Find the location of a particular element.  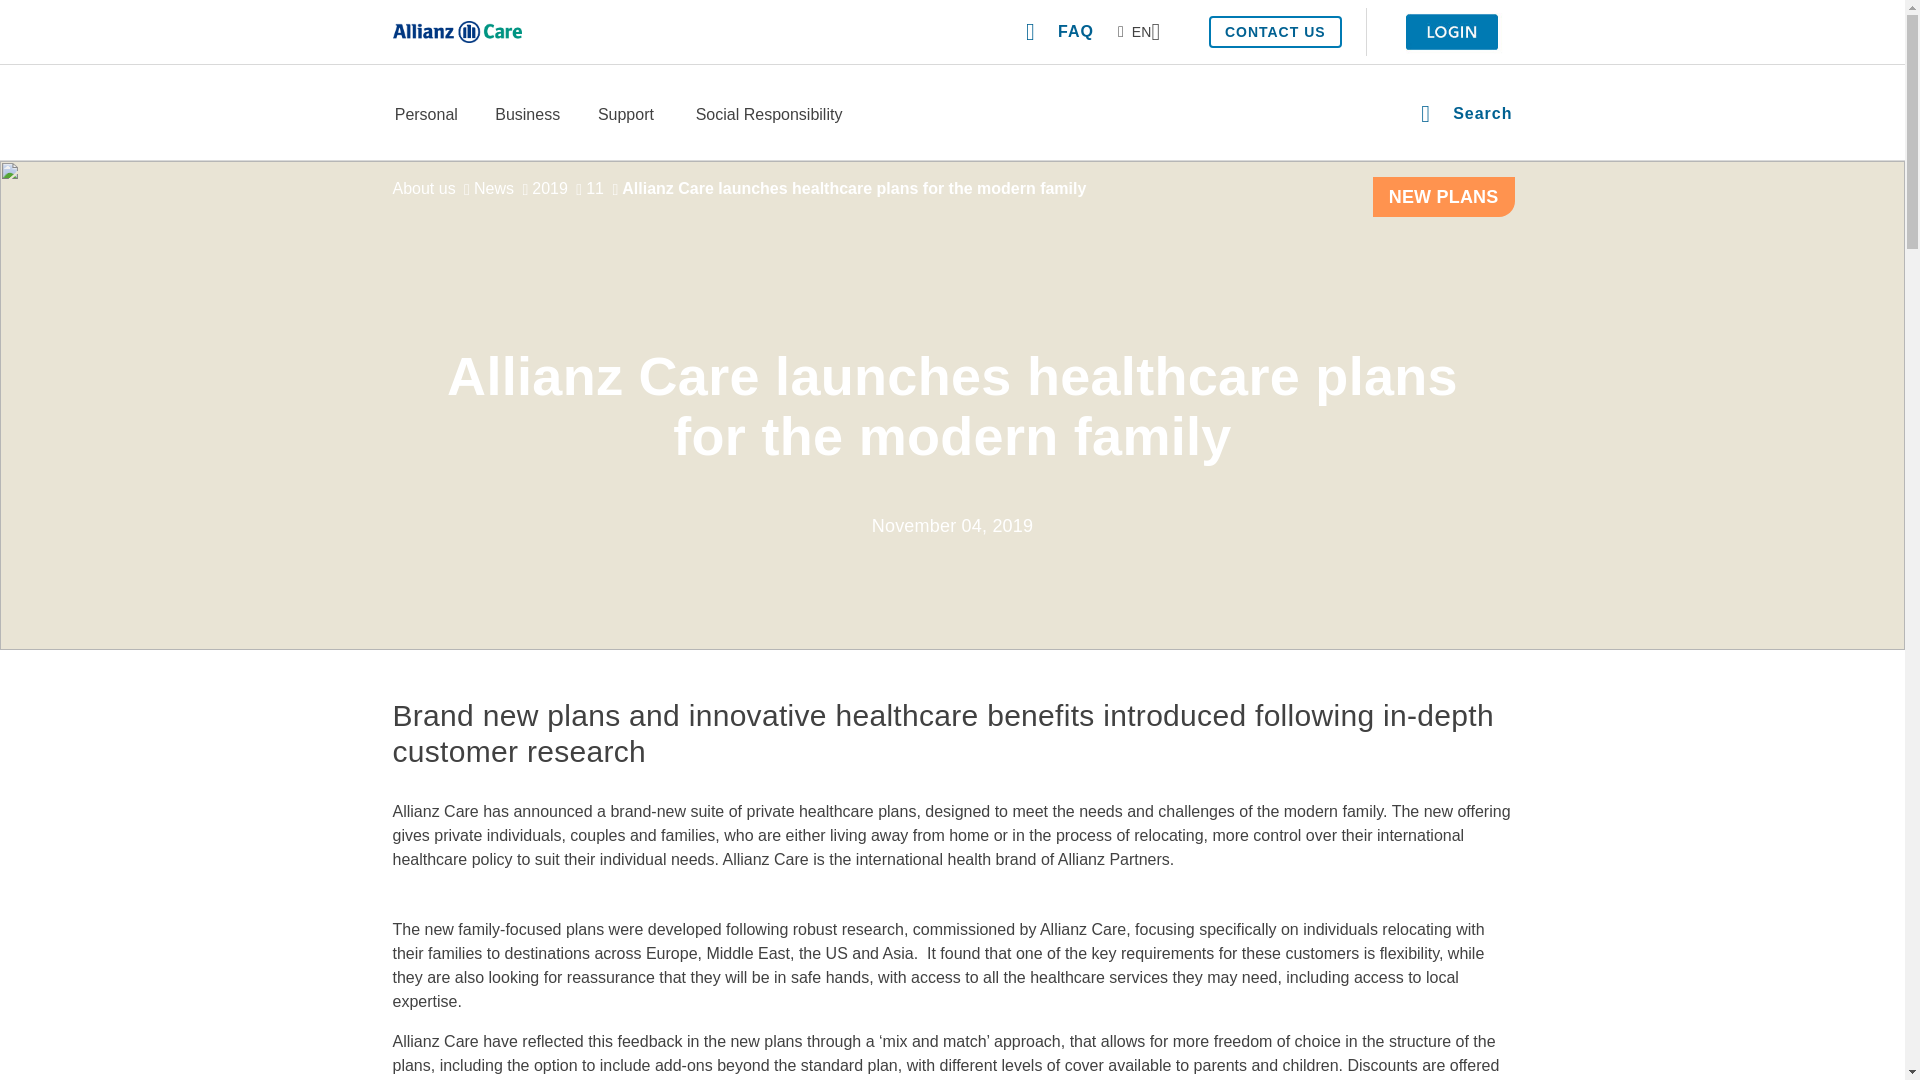

CONTACT US is located at coordinates (1276, 32).